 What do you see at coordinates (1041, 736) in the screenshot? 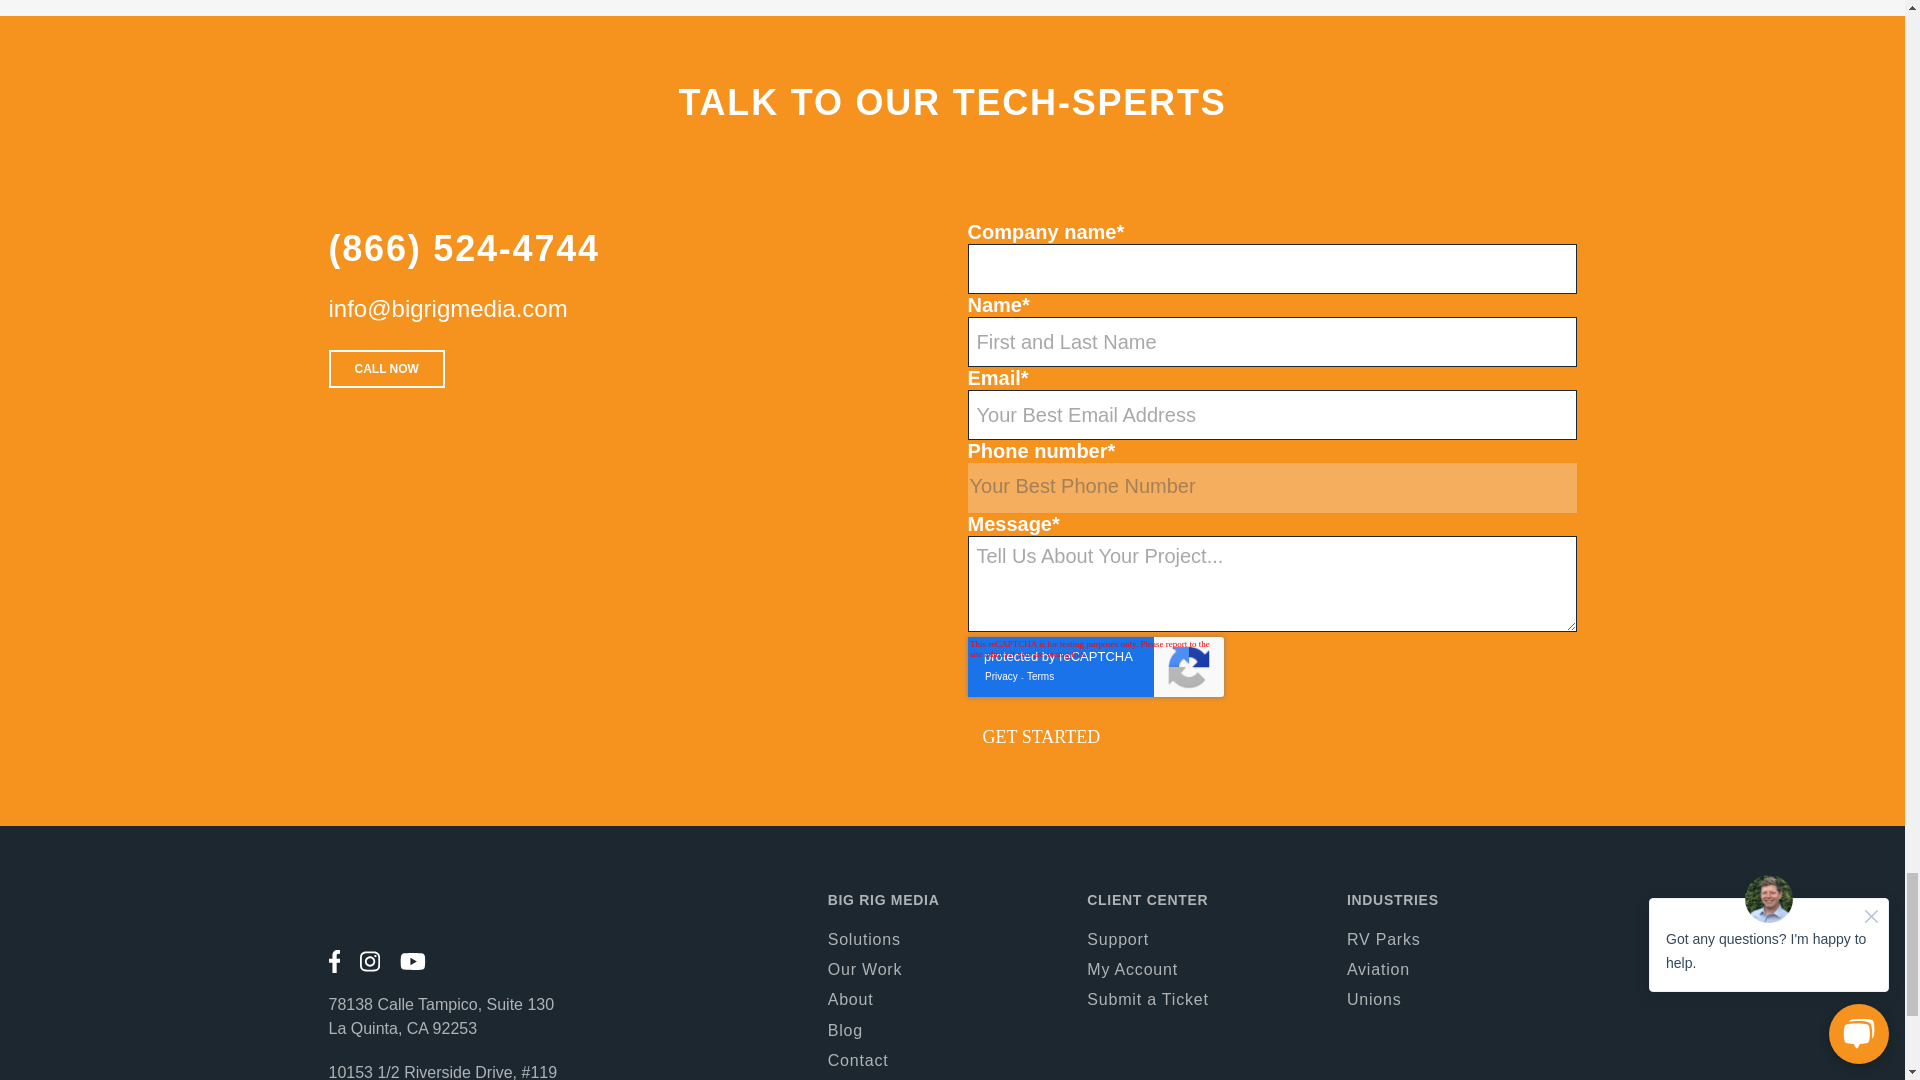
I see `GET STARTED` at bounding box center [1041, 736].